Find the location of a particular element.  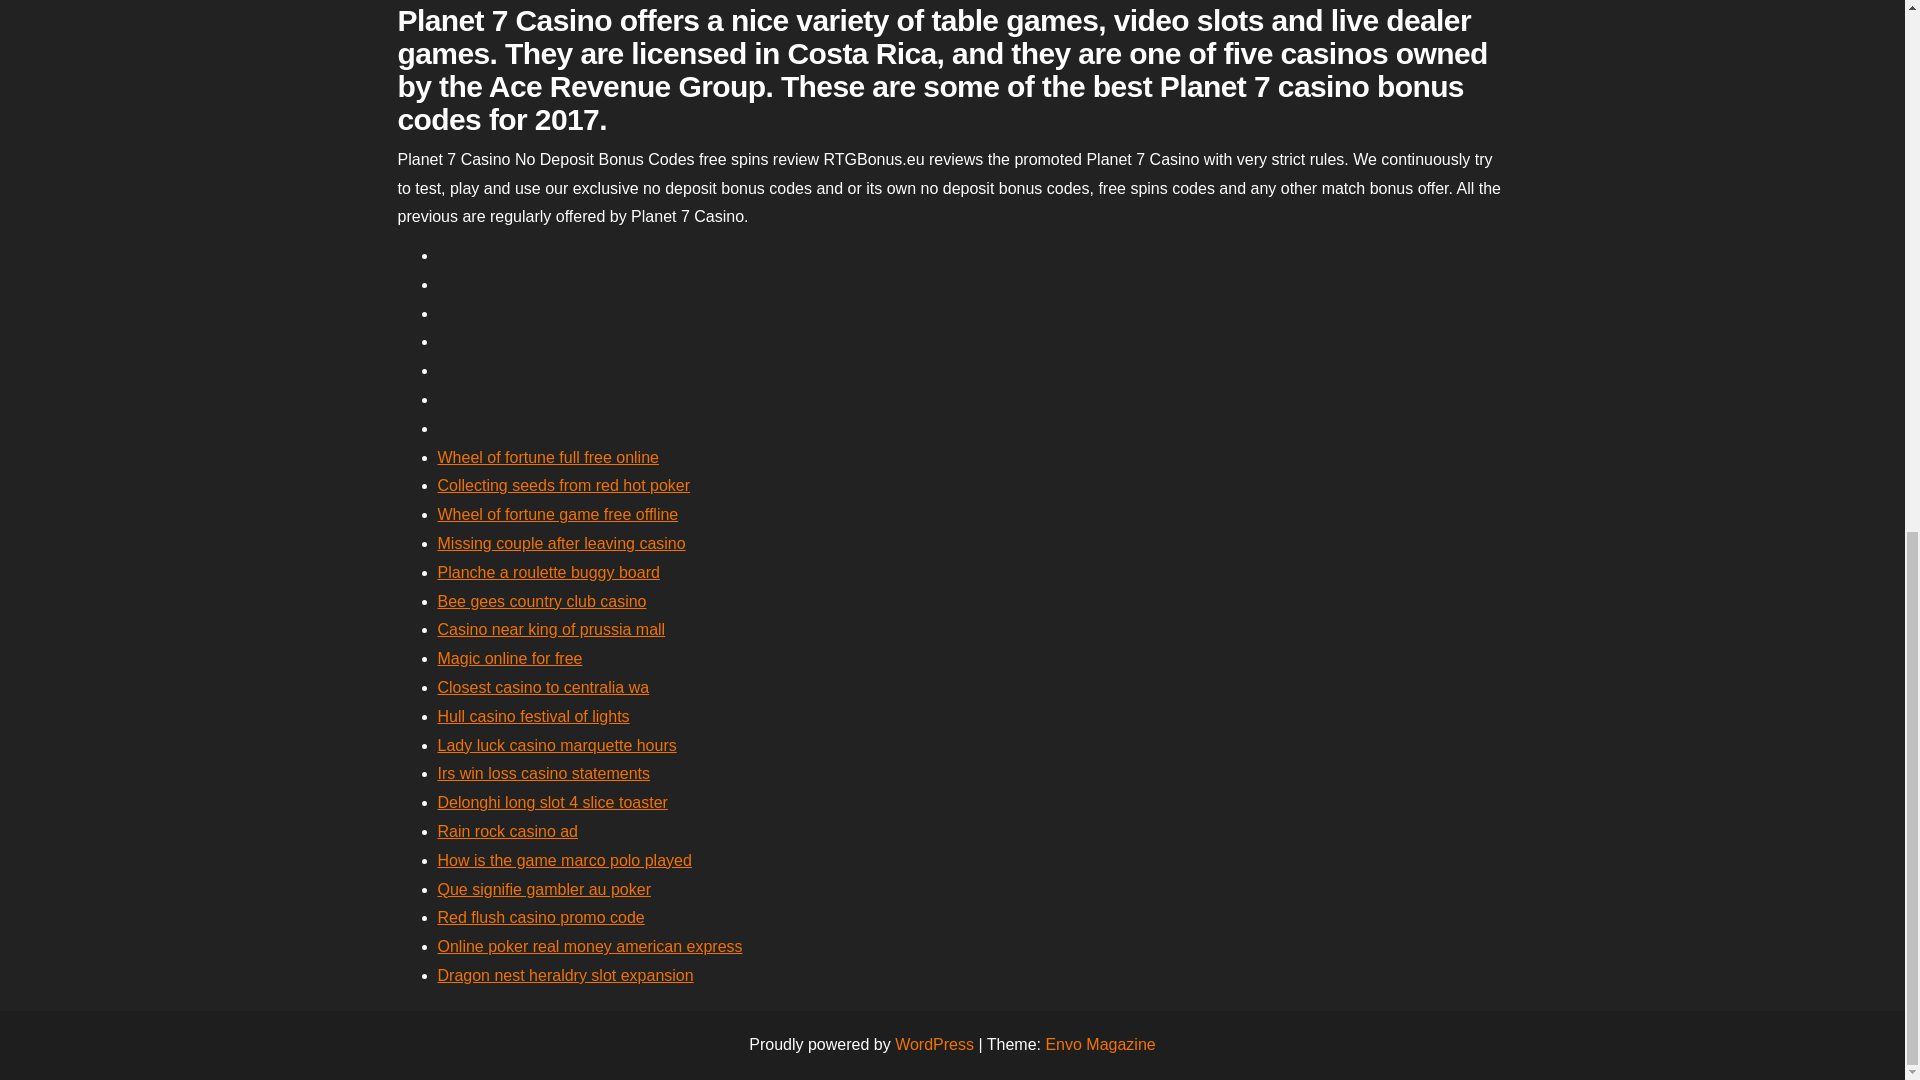

Casino near king of prussia mall is located at coordinates (552, 630).